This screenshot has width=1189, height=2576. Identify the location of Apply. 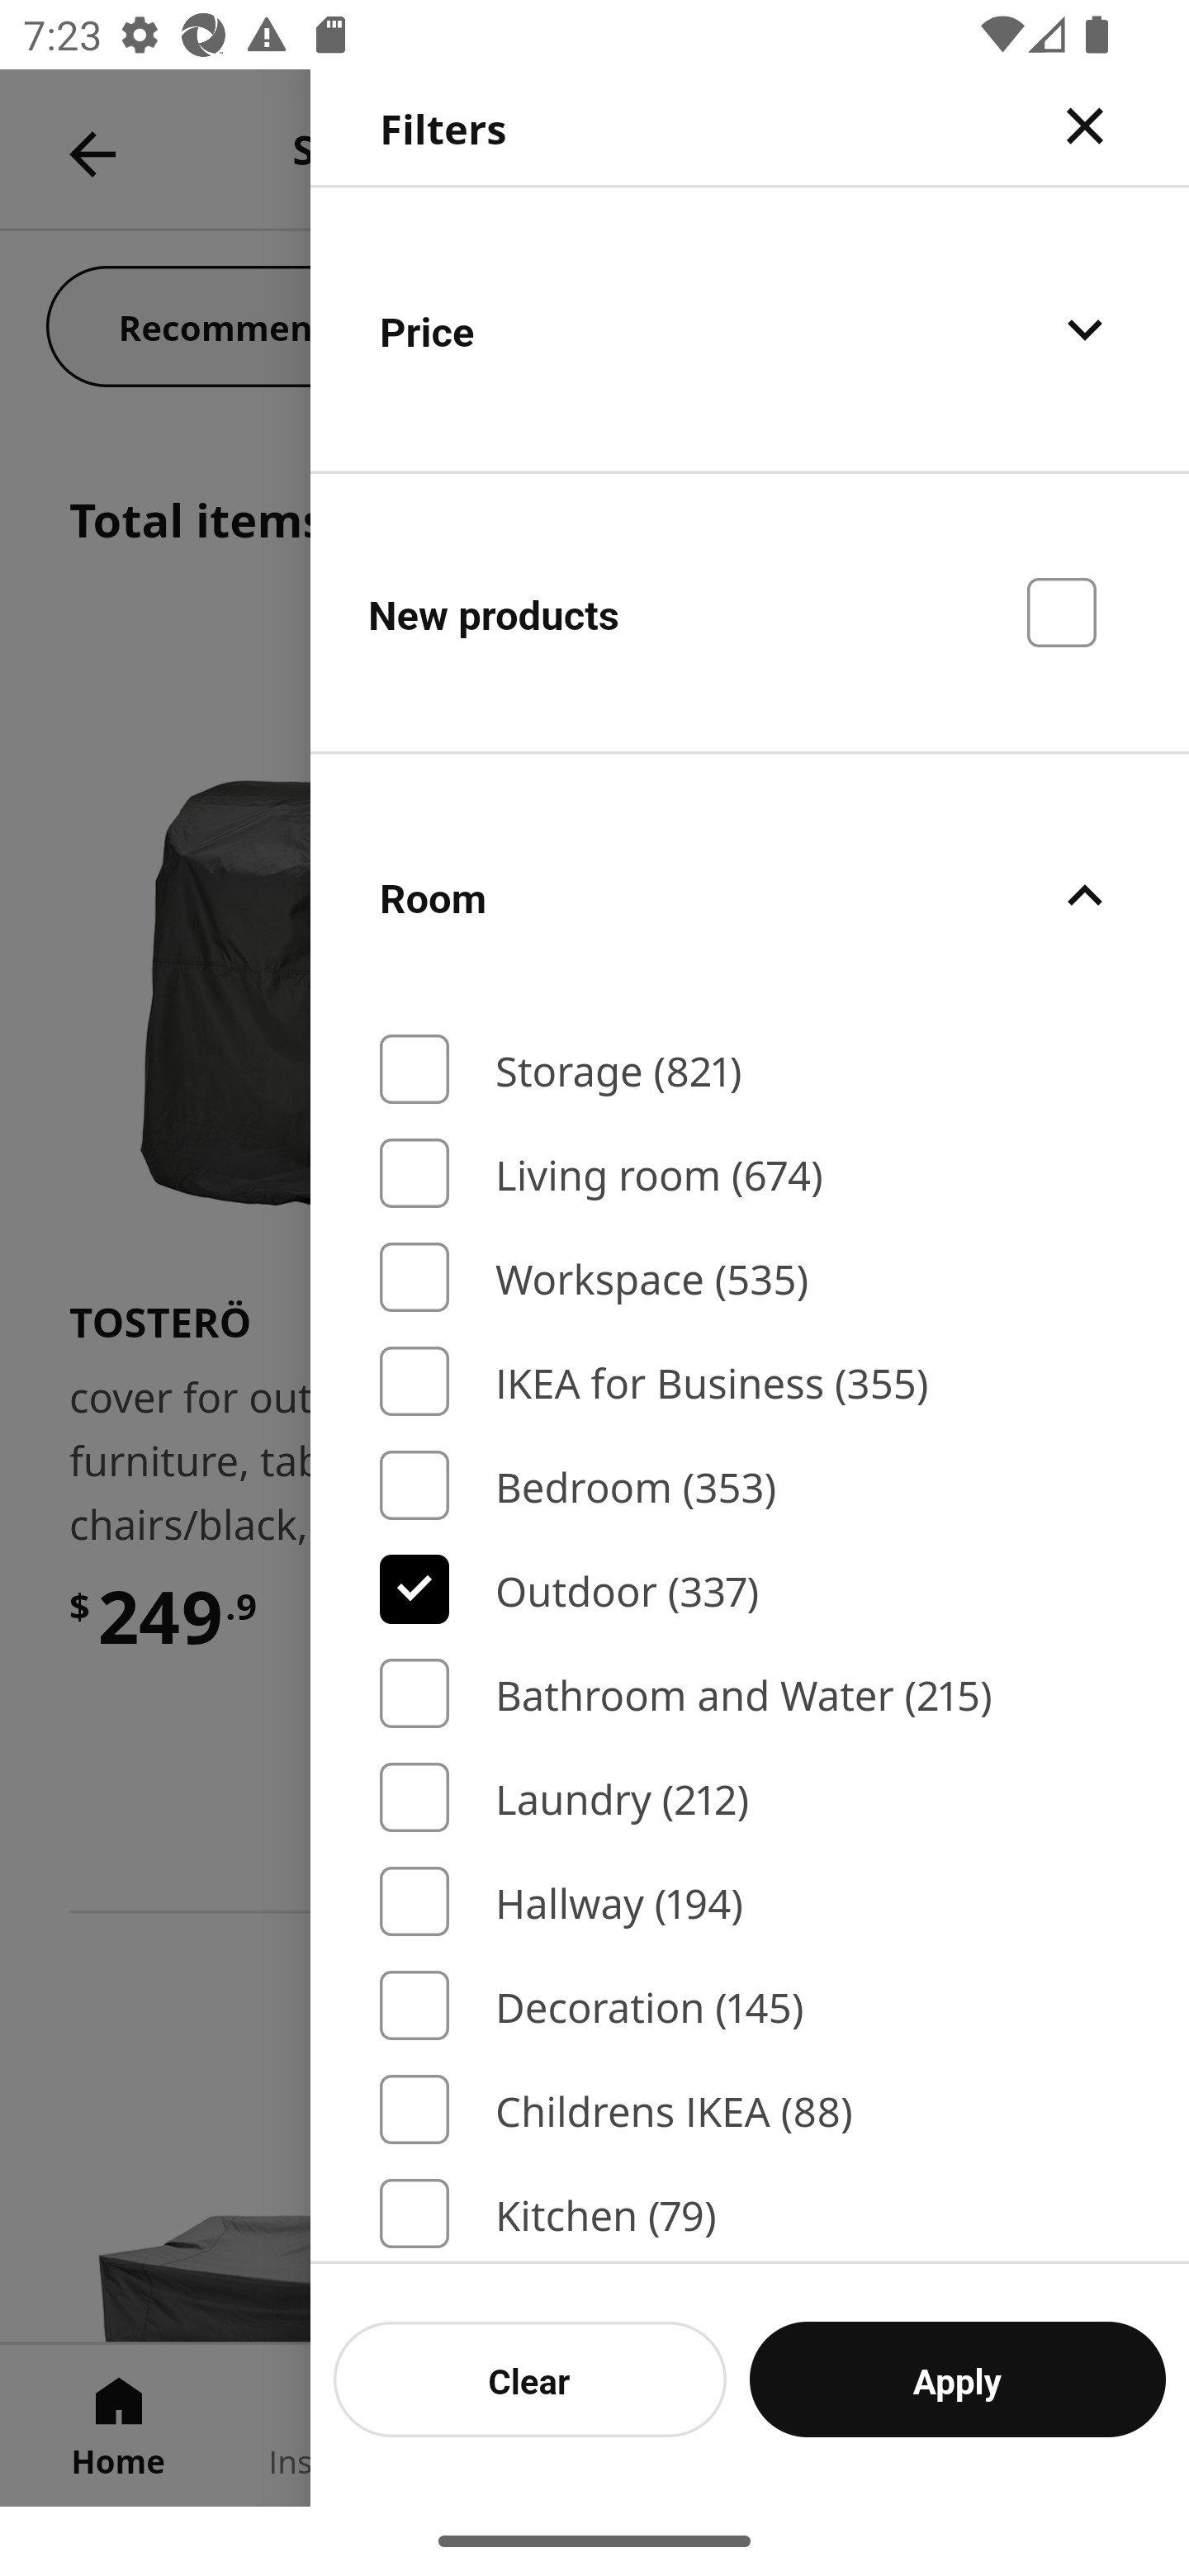
(958, 2379).